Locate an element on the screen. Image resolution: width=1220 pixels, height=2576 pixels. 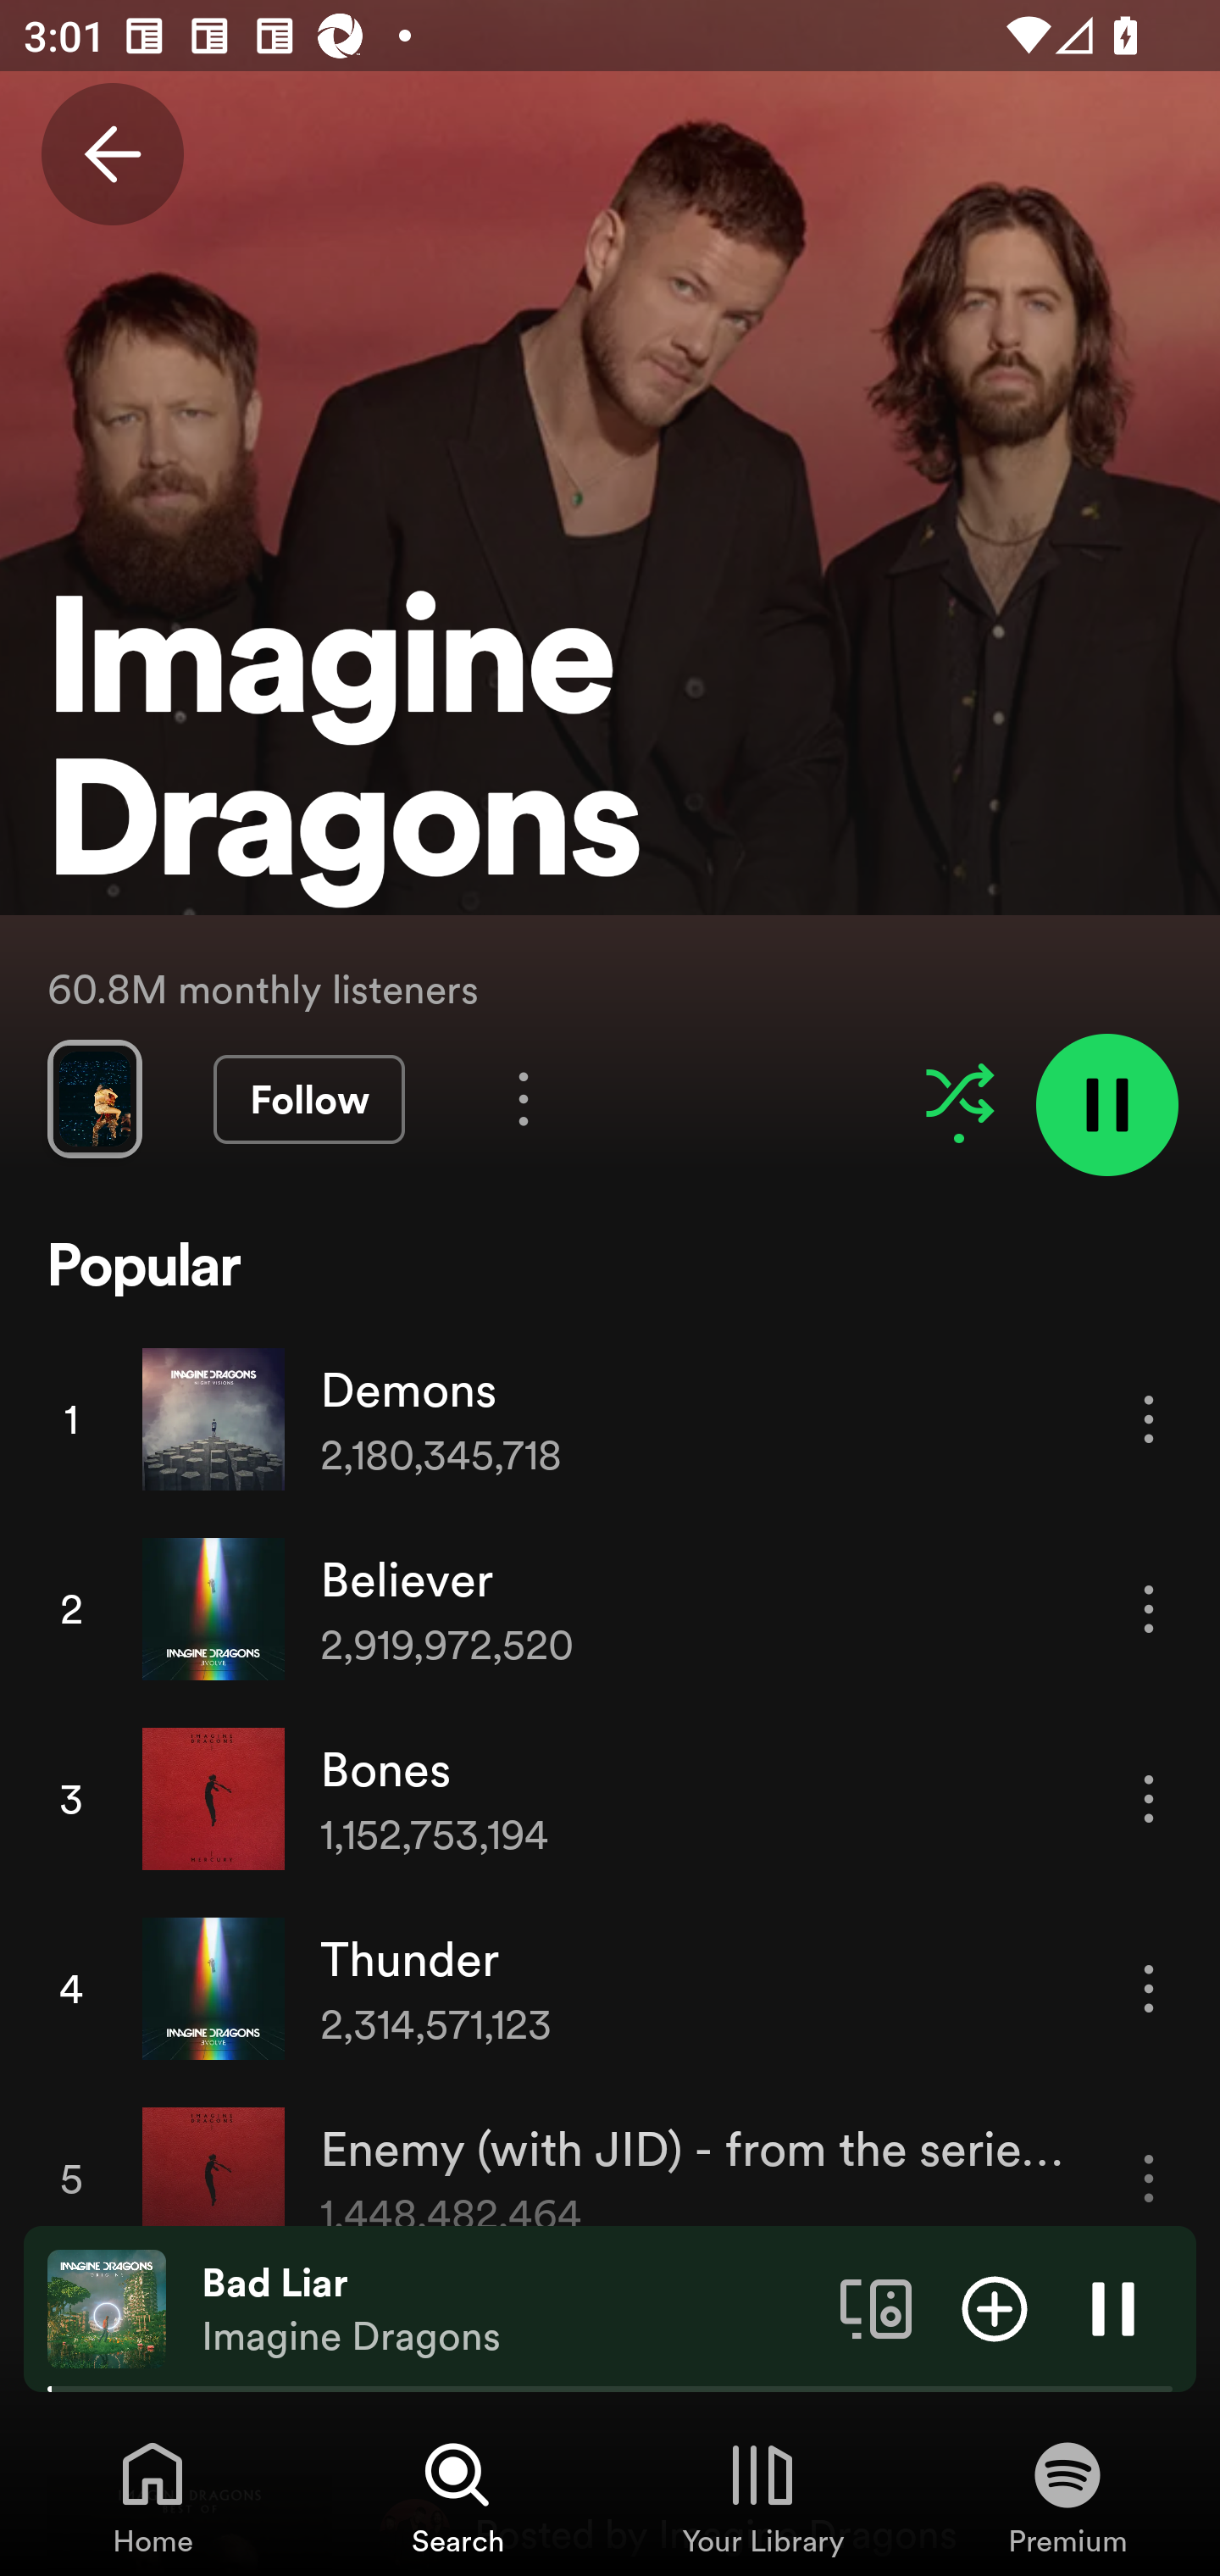
Your Library, Tab 3 of 4 Your Library Your Library is located at coordinates (762, 2496).